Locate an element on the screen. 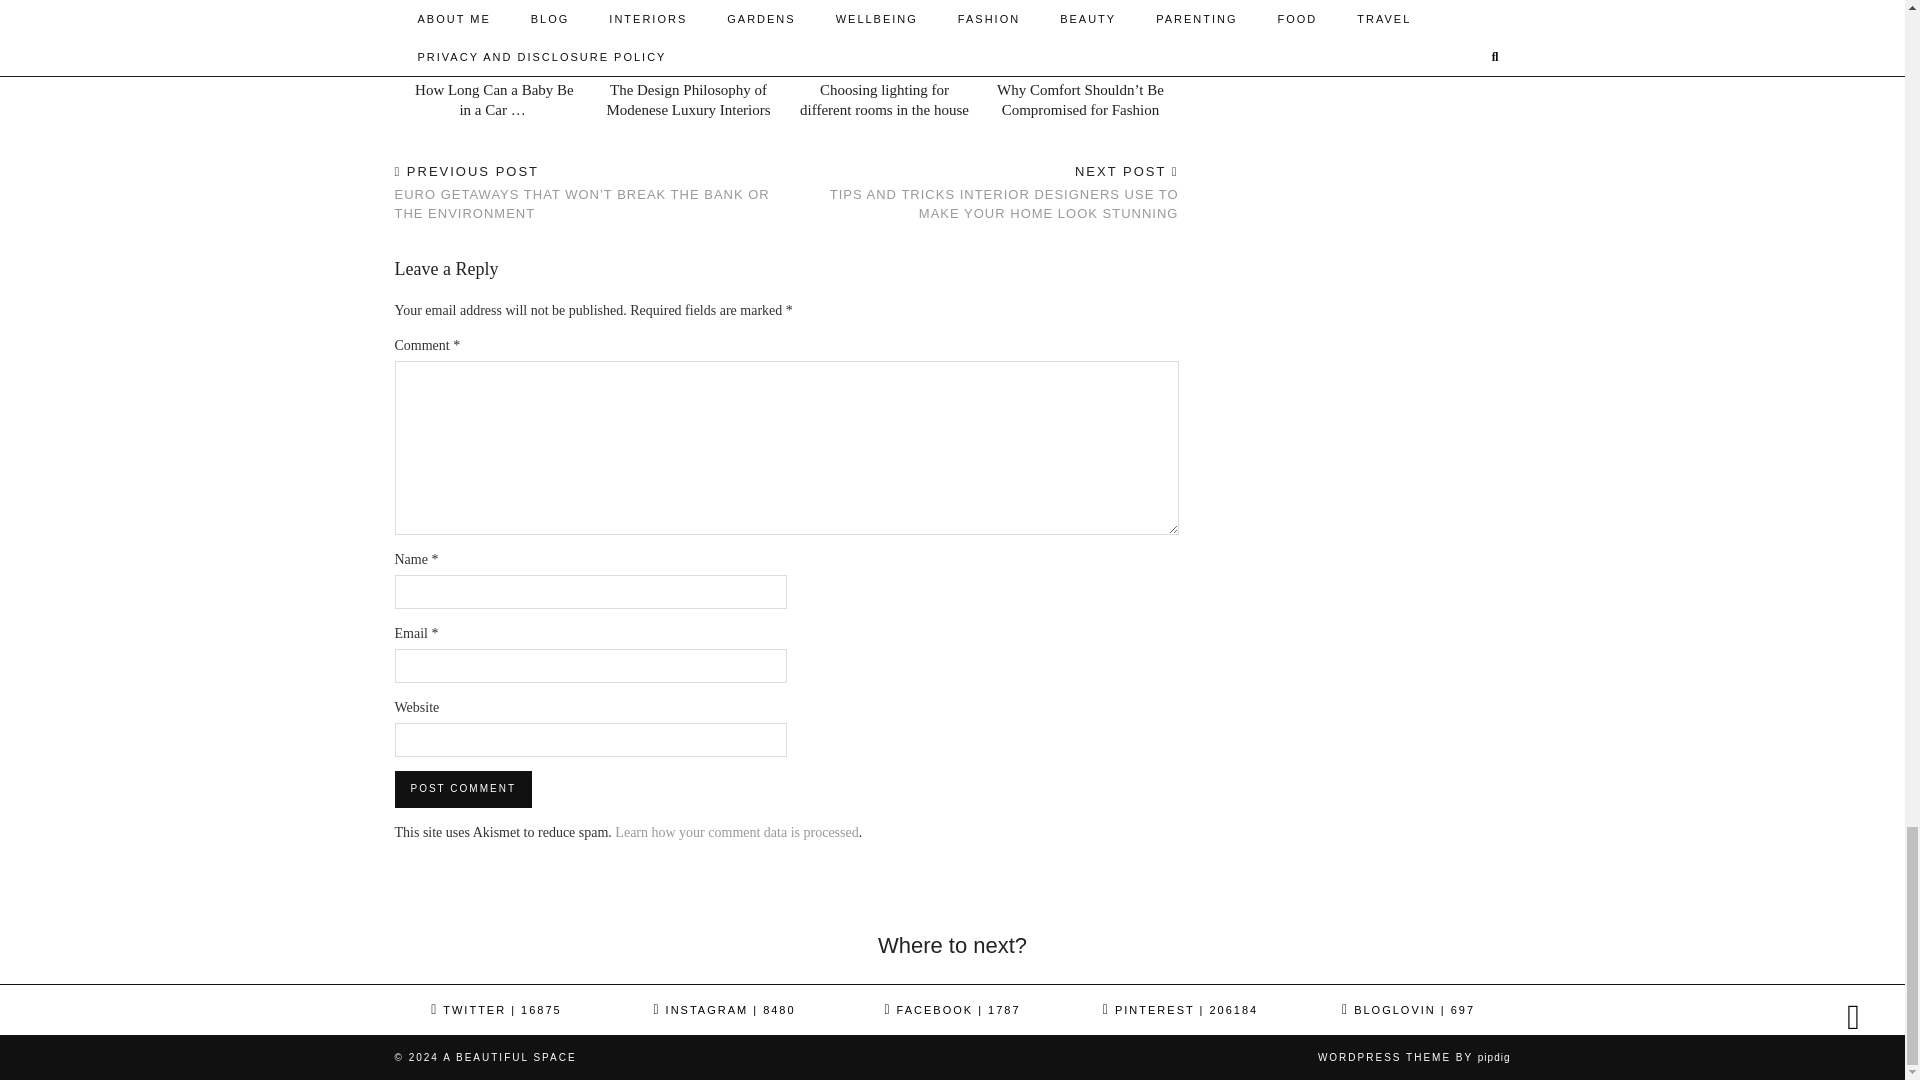 Image resolution: width=1920 pixels, height=1080 pixels. Choosing lighting for different rooms in the house is located at coordinates (883, 37).